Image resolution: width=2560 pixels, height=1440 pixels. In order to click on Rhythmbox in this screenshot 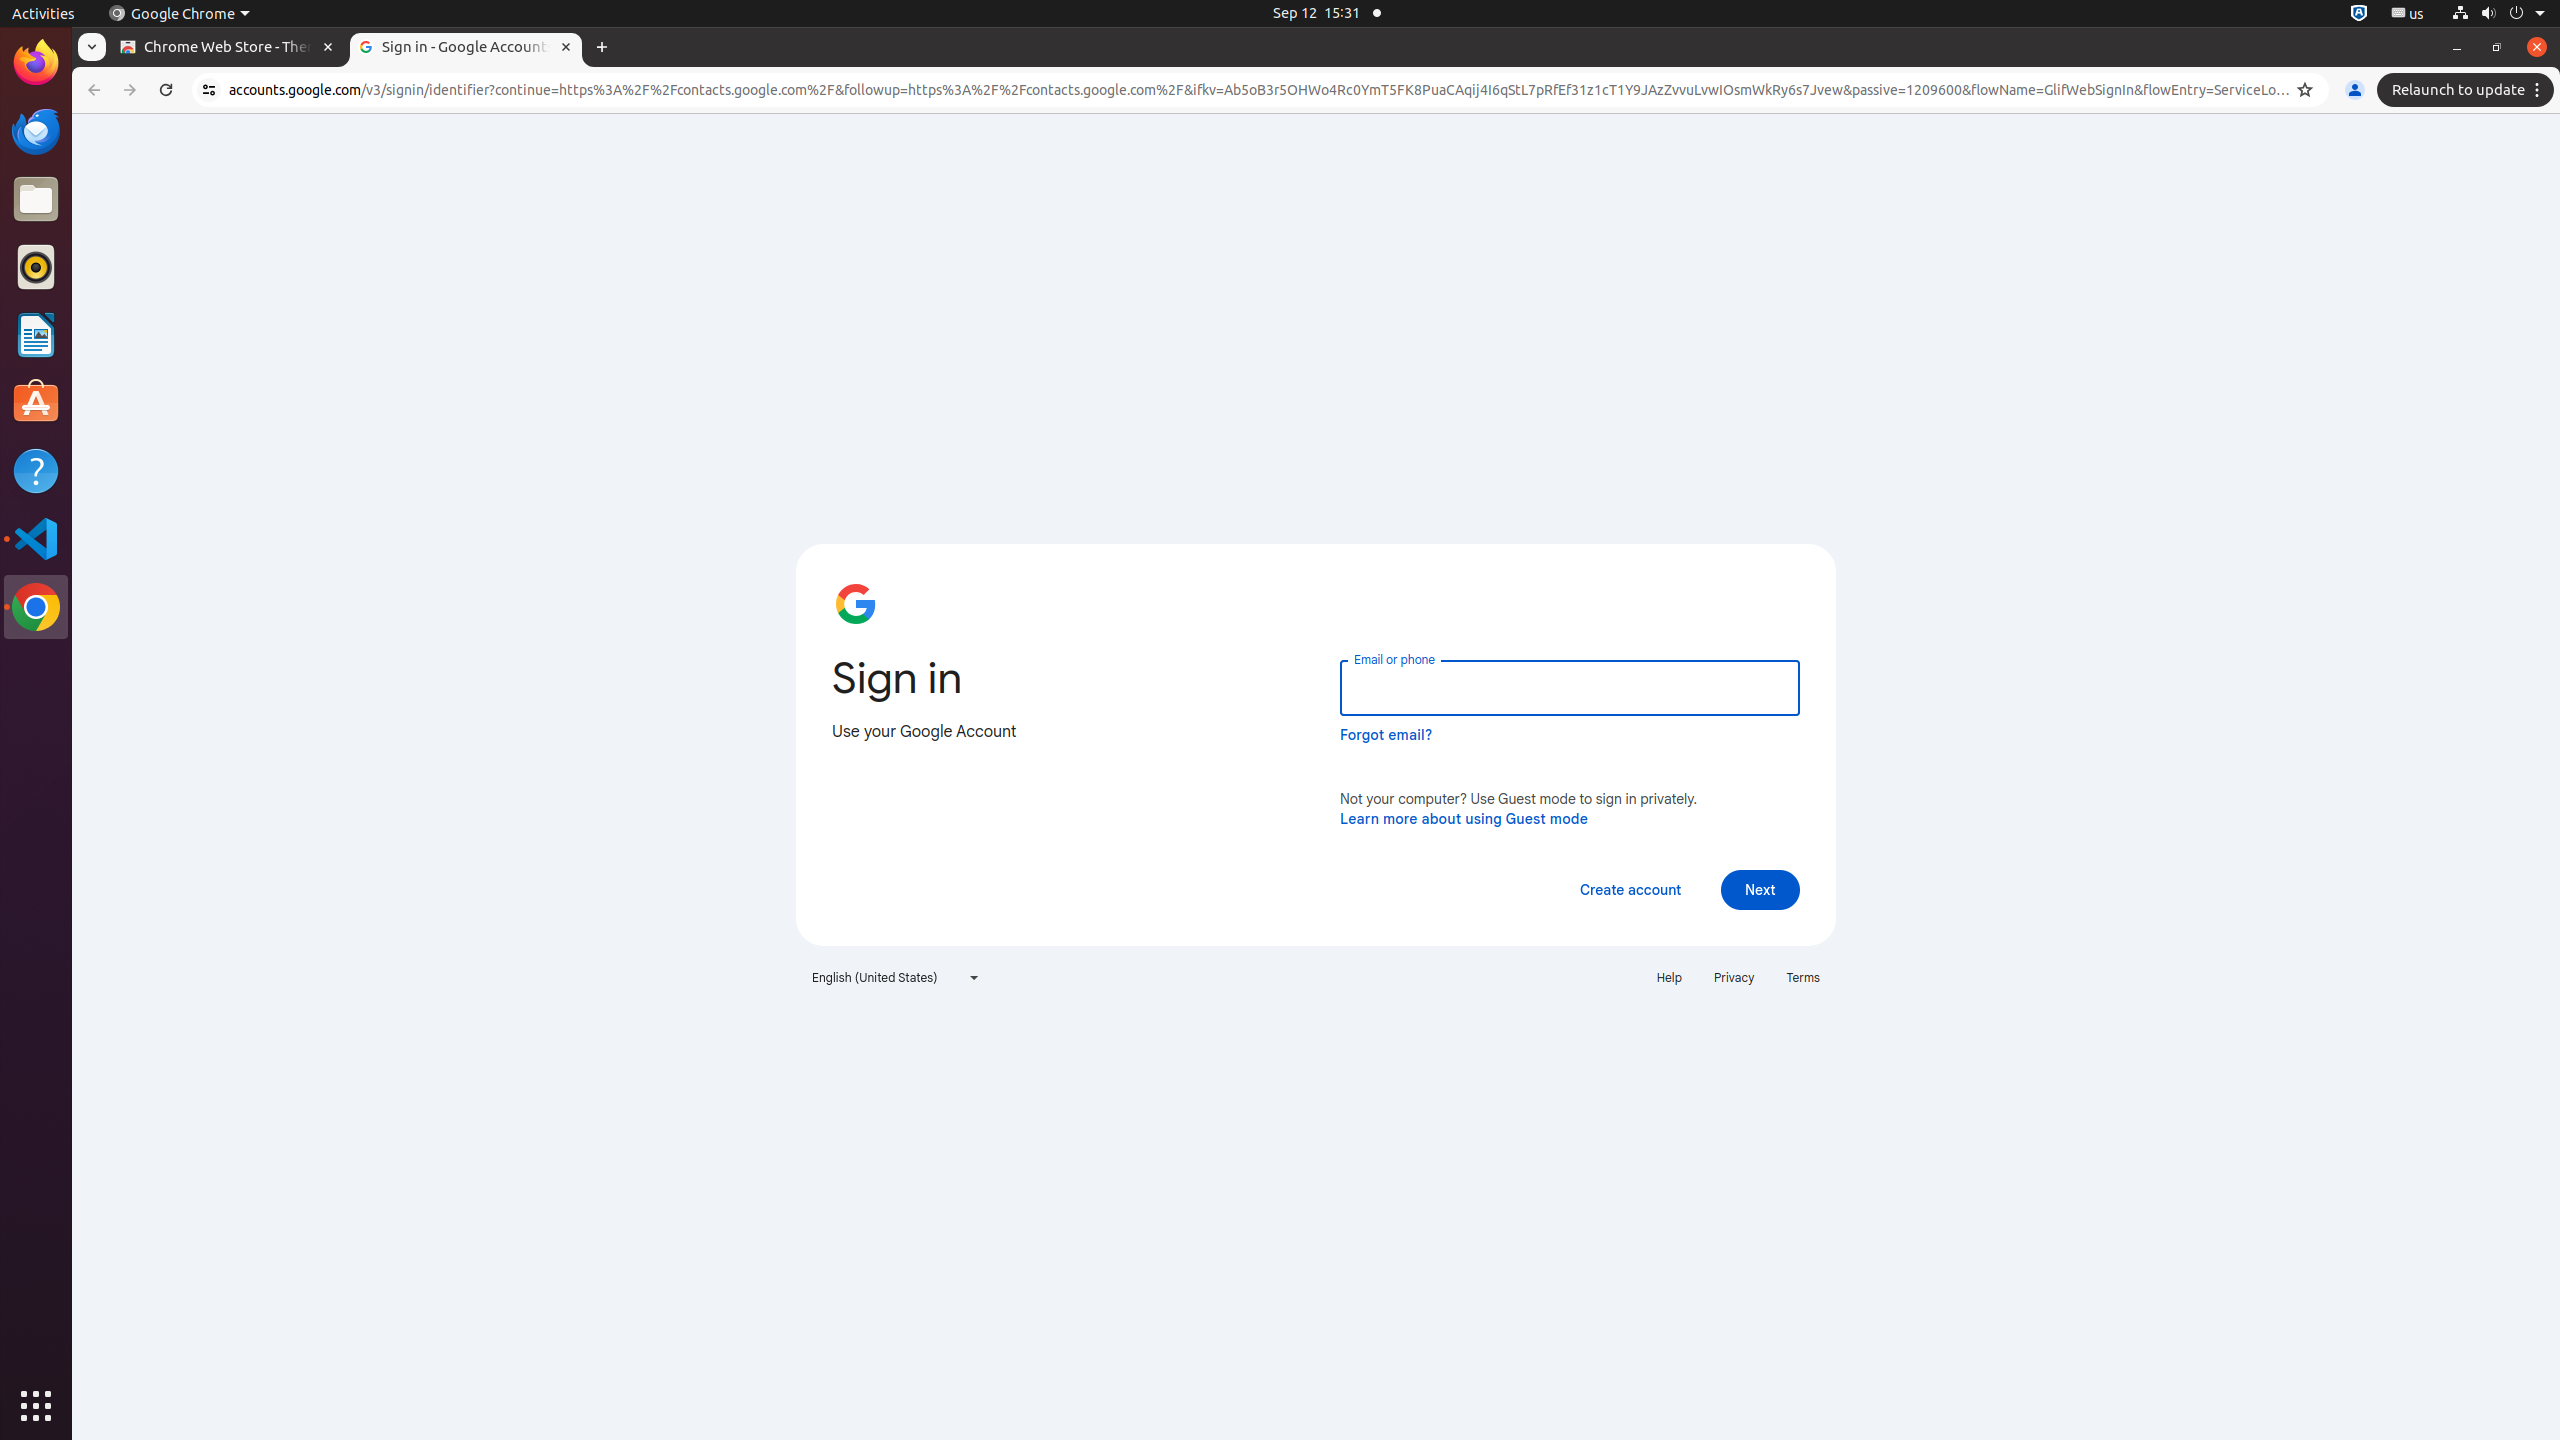, I will do `click(36, 267)`.